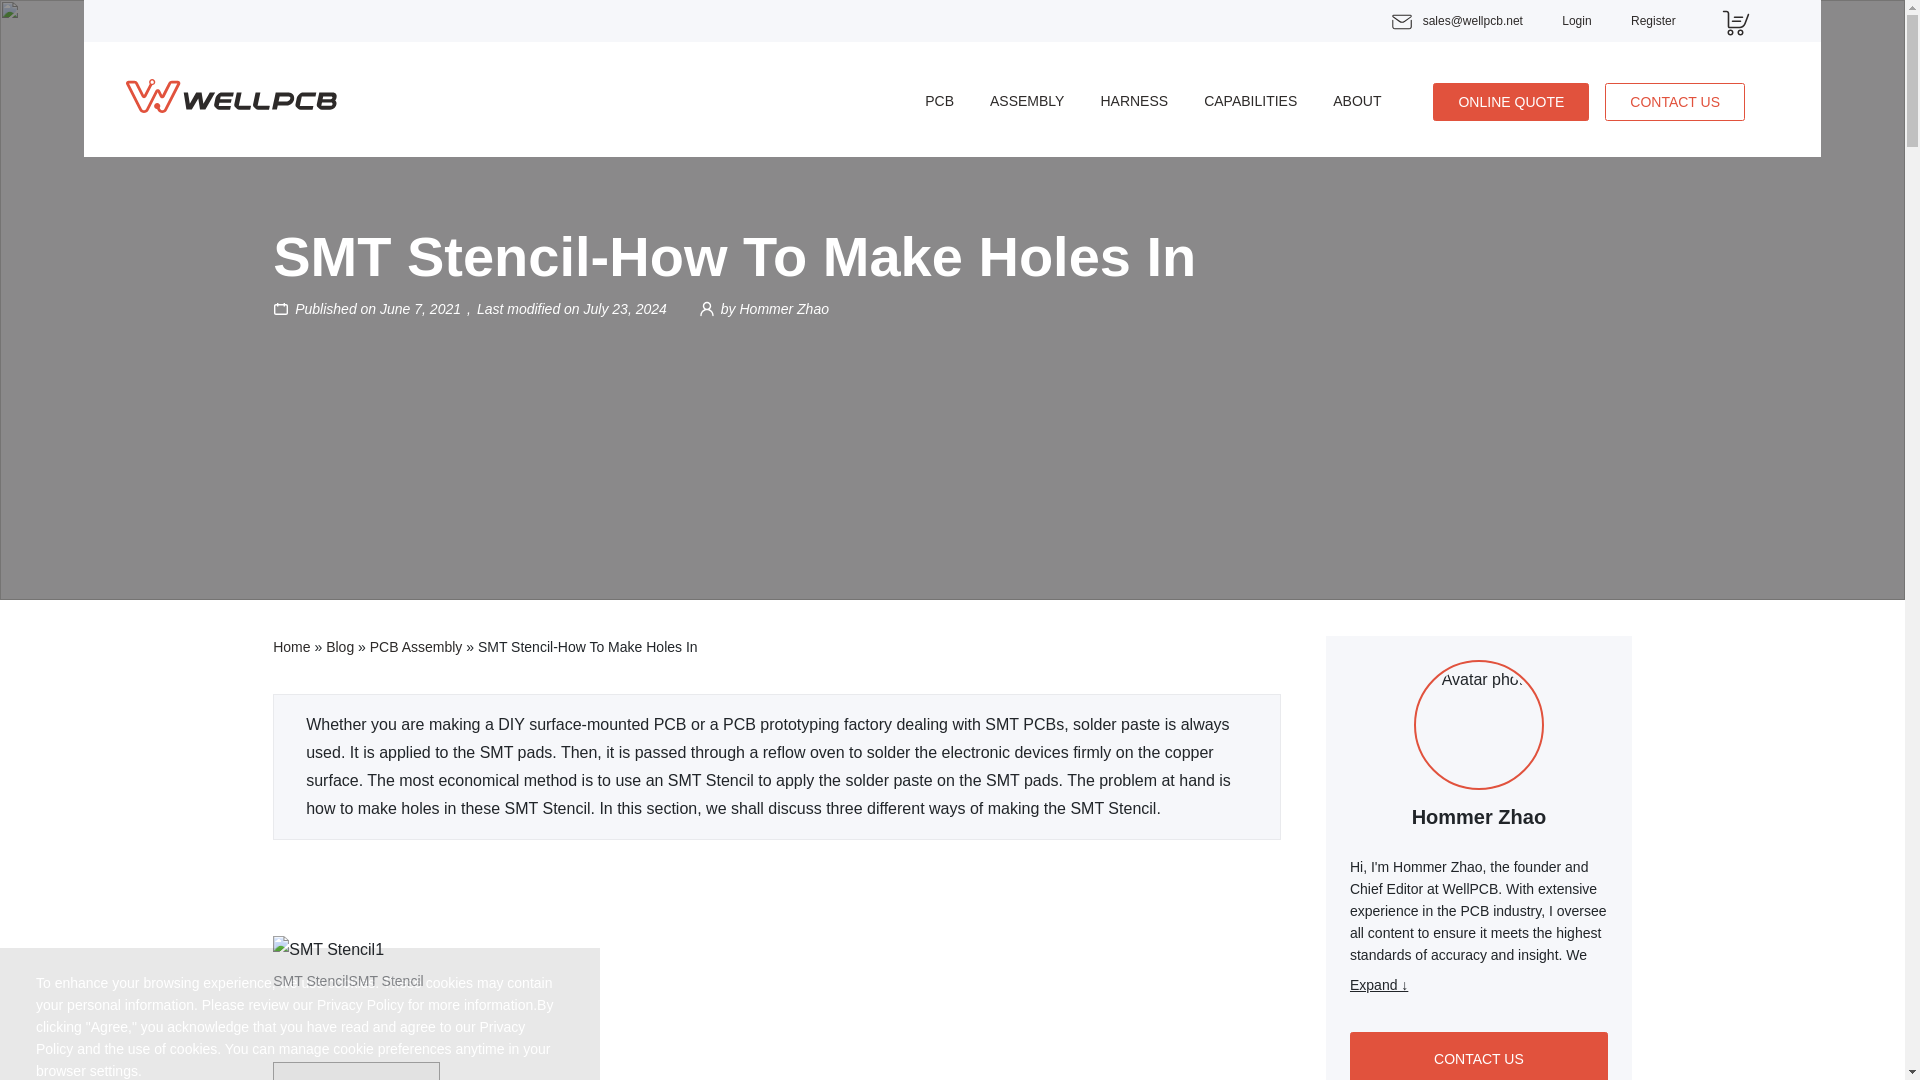  What do you see at coordinates (1653, 21) in the screenshot?
I see `Register` at bounding box center [1653, 21].